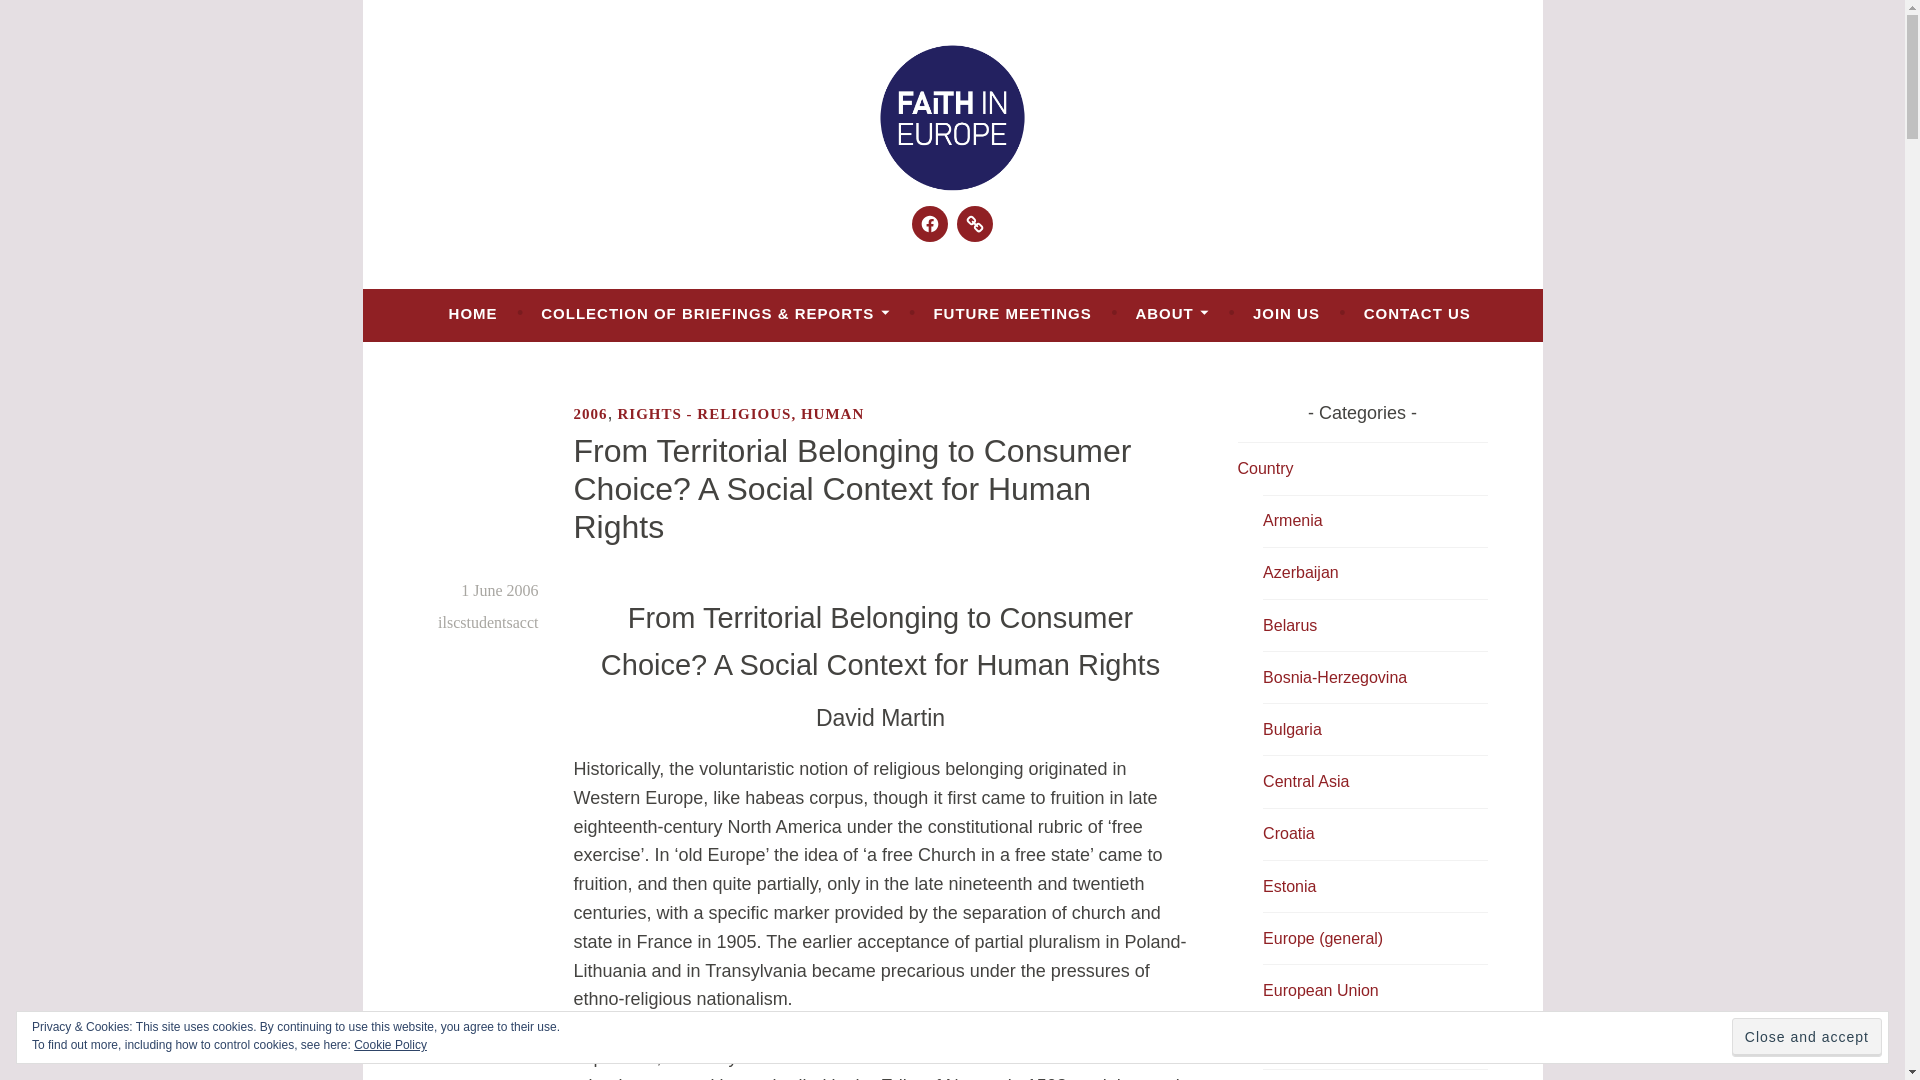 This screenshot has height=1080, width=1920. I want to click on Bosnia-Herzegovina, so click(1335, 676).